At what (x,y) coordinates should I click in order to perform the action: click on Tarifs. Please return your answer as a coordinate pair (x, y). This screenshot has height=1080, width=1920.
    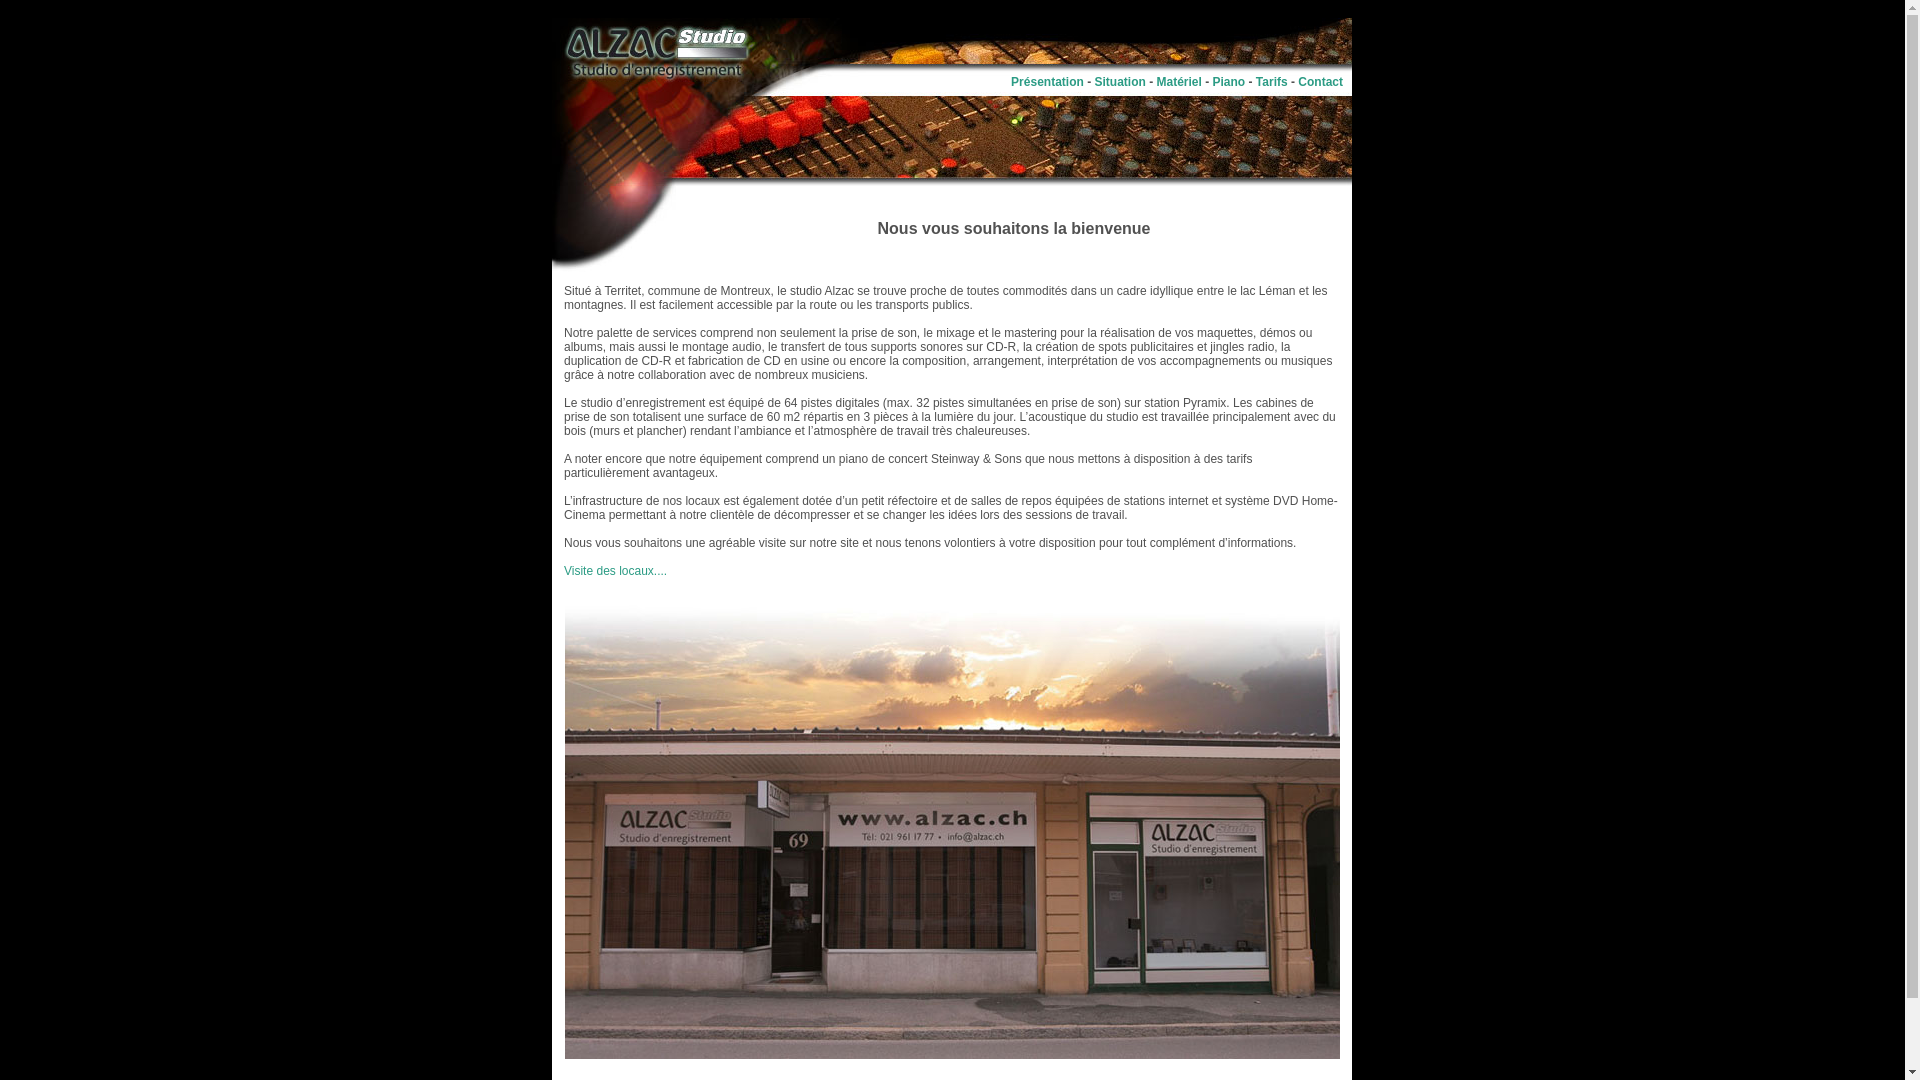
    Looking at the image, I should click on (1272, 81).